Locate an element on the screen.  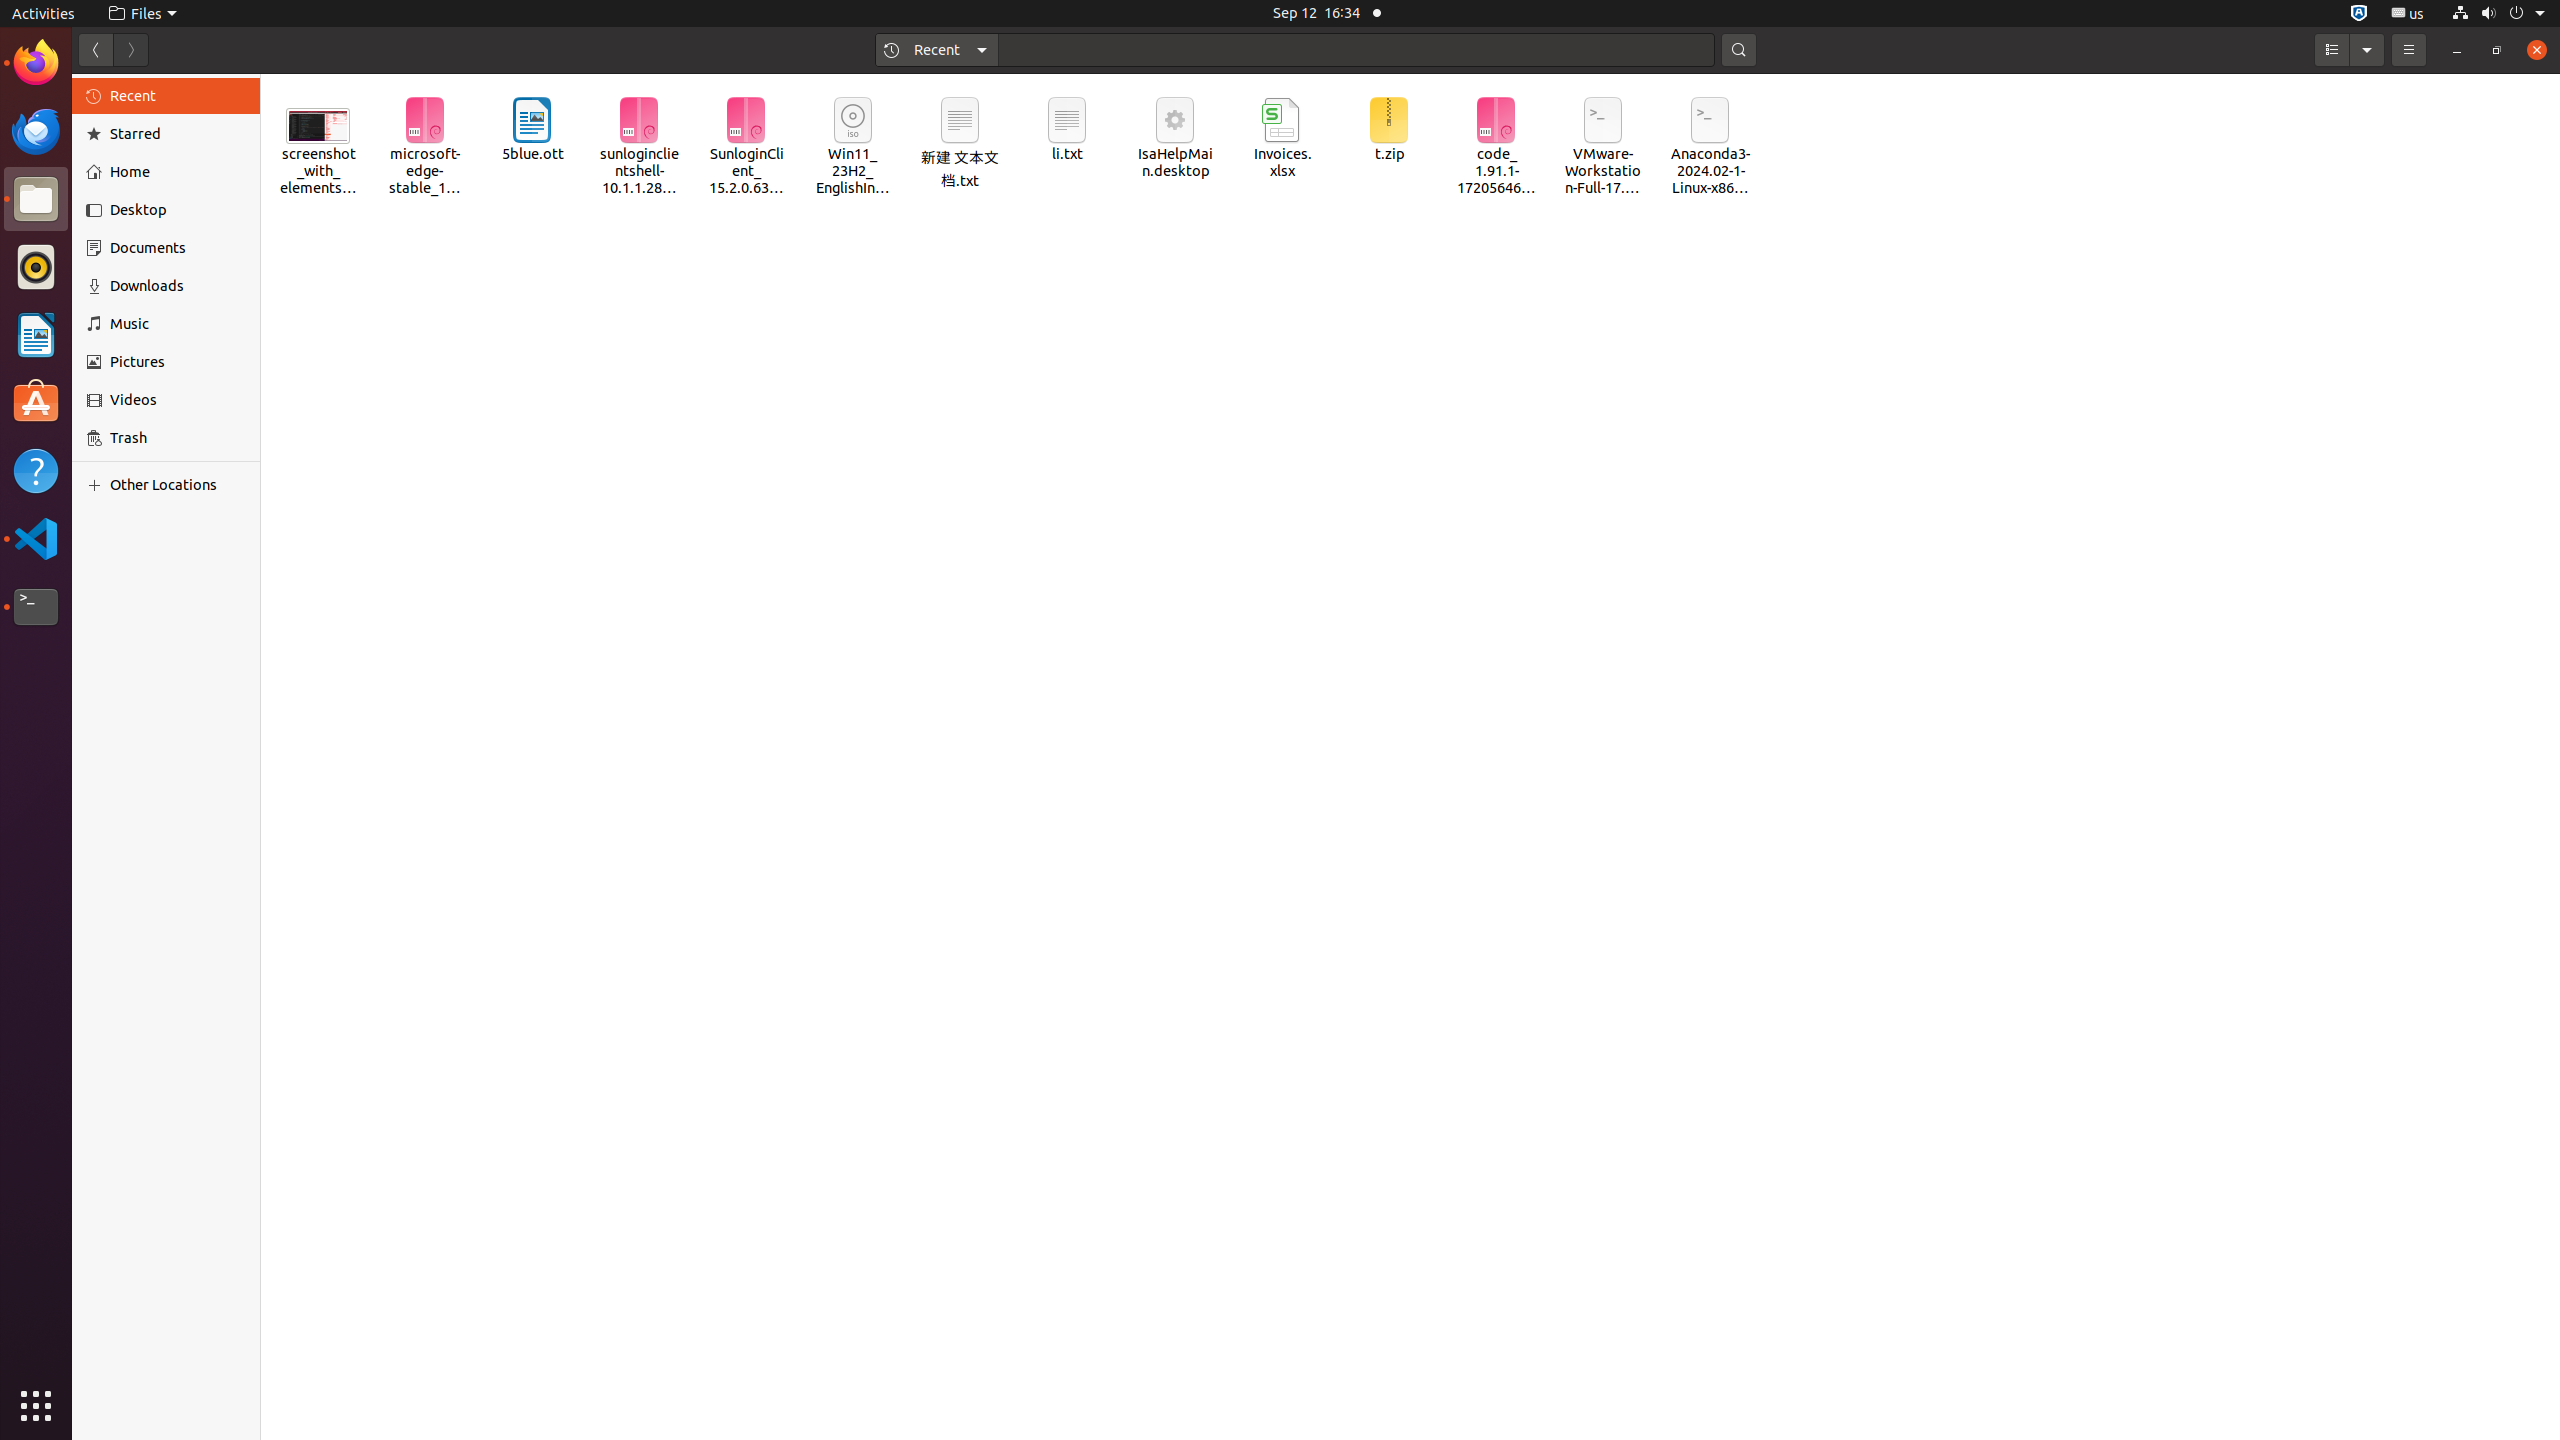
VMware-Workstation-Full-17.5.2-23775571.x86_64.bundle is located at coordinates (1604, 148).